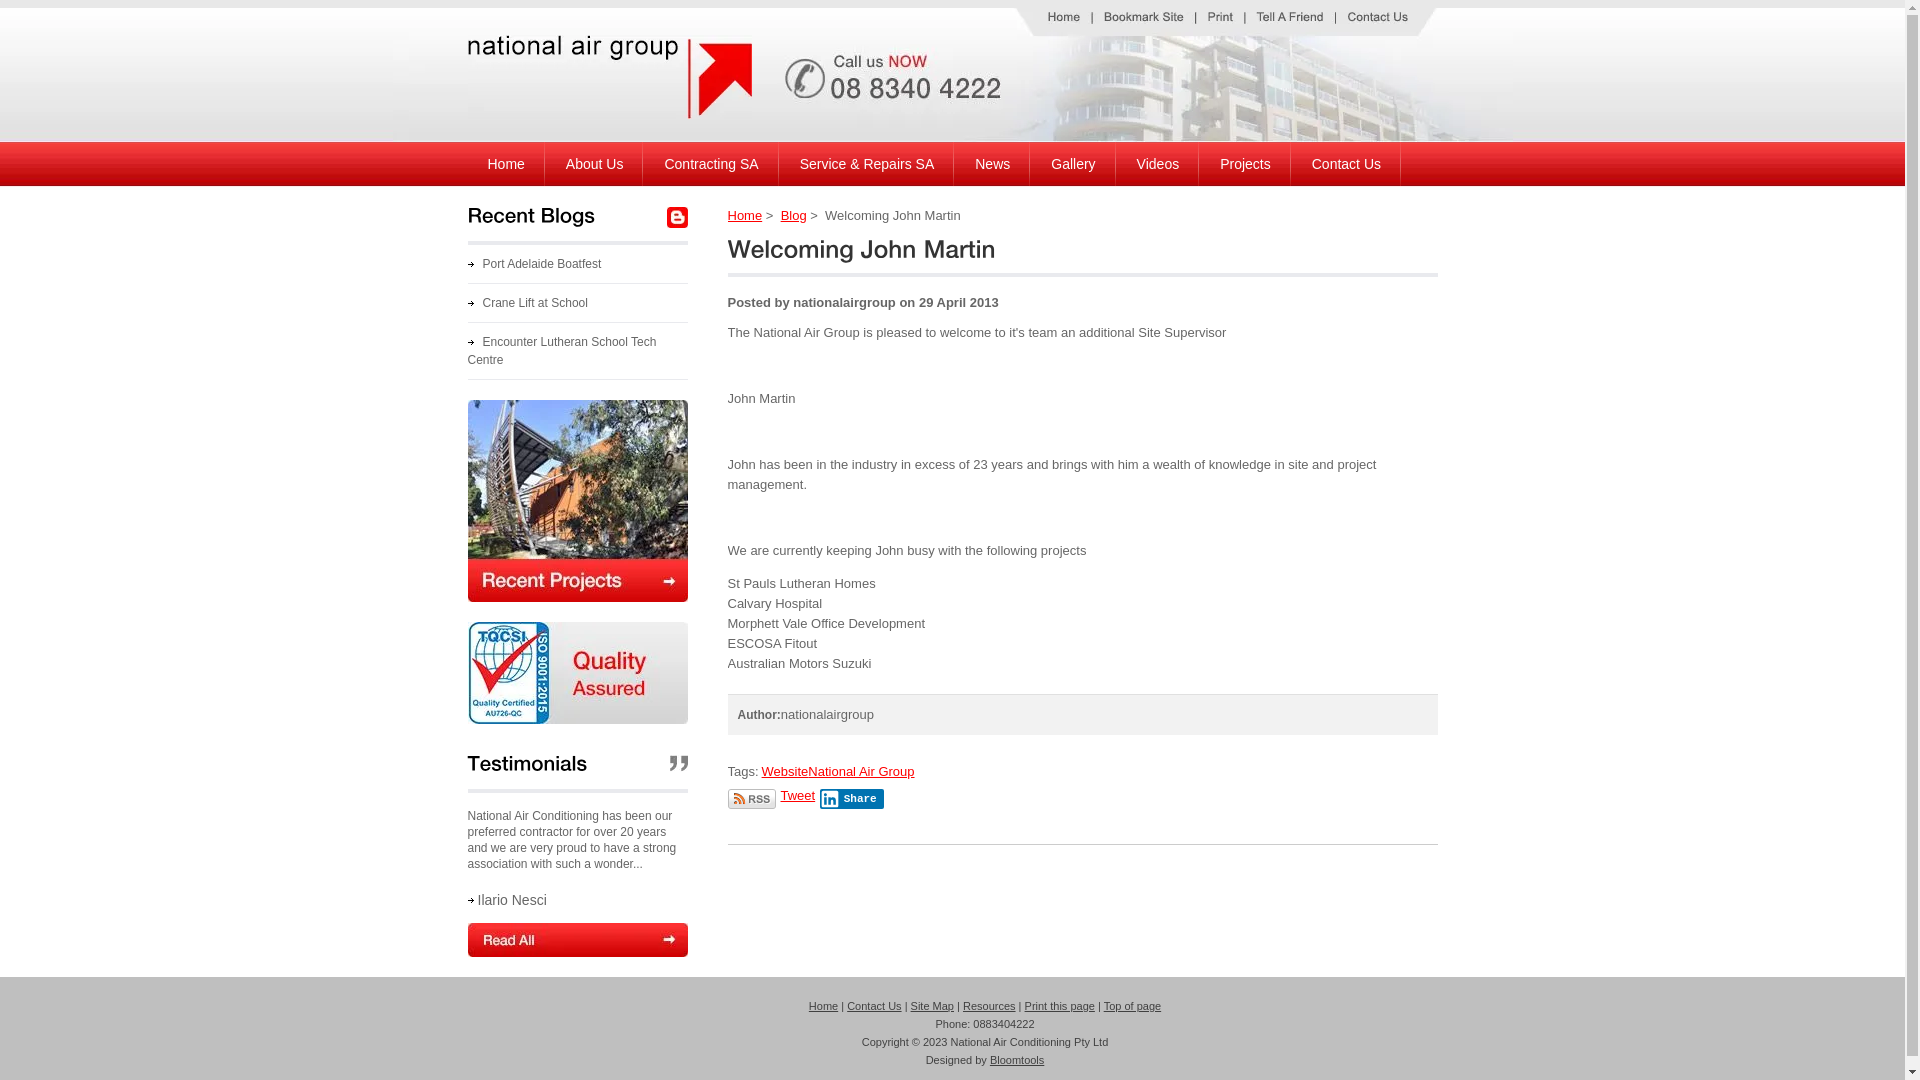 The width and height of the screenshot is (1920, 1080). I want to click on Home, so click(506, 164).